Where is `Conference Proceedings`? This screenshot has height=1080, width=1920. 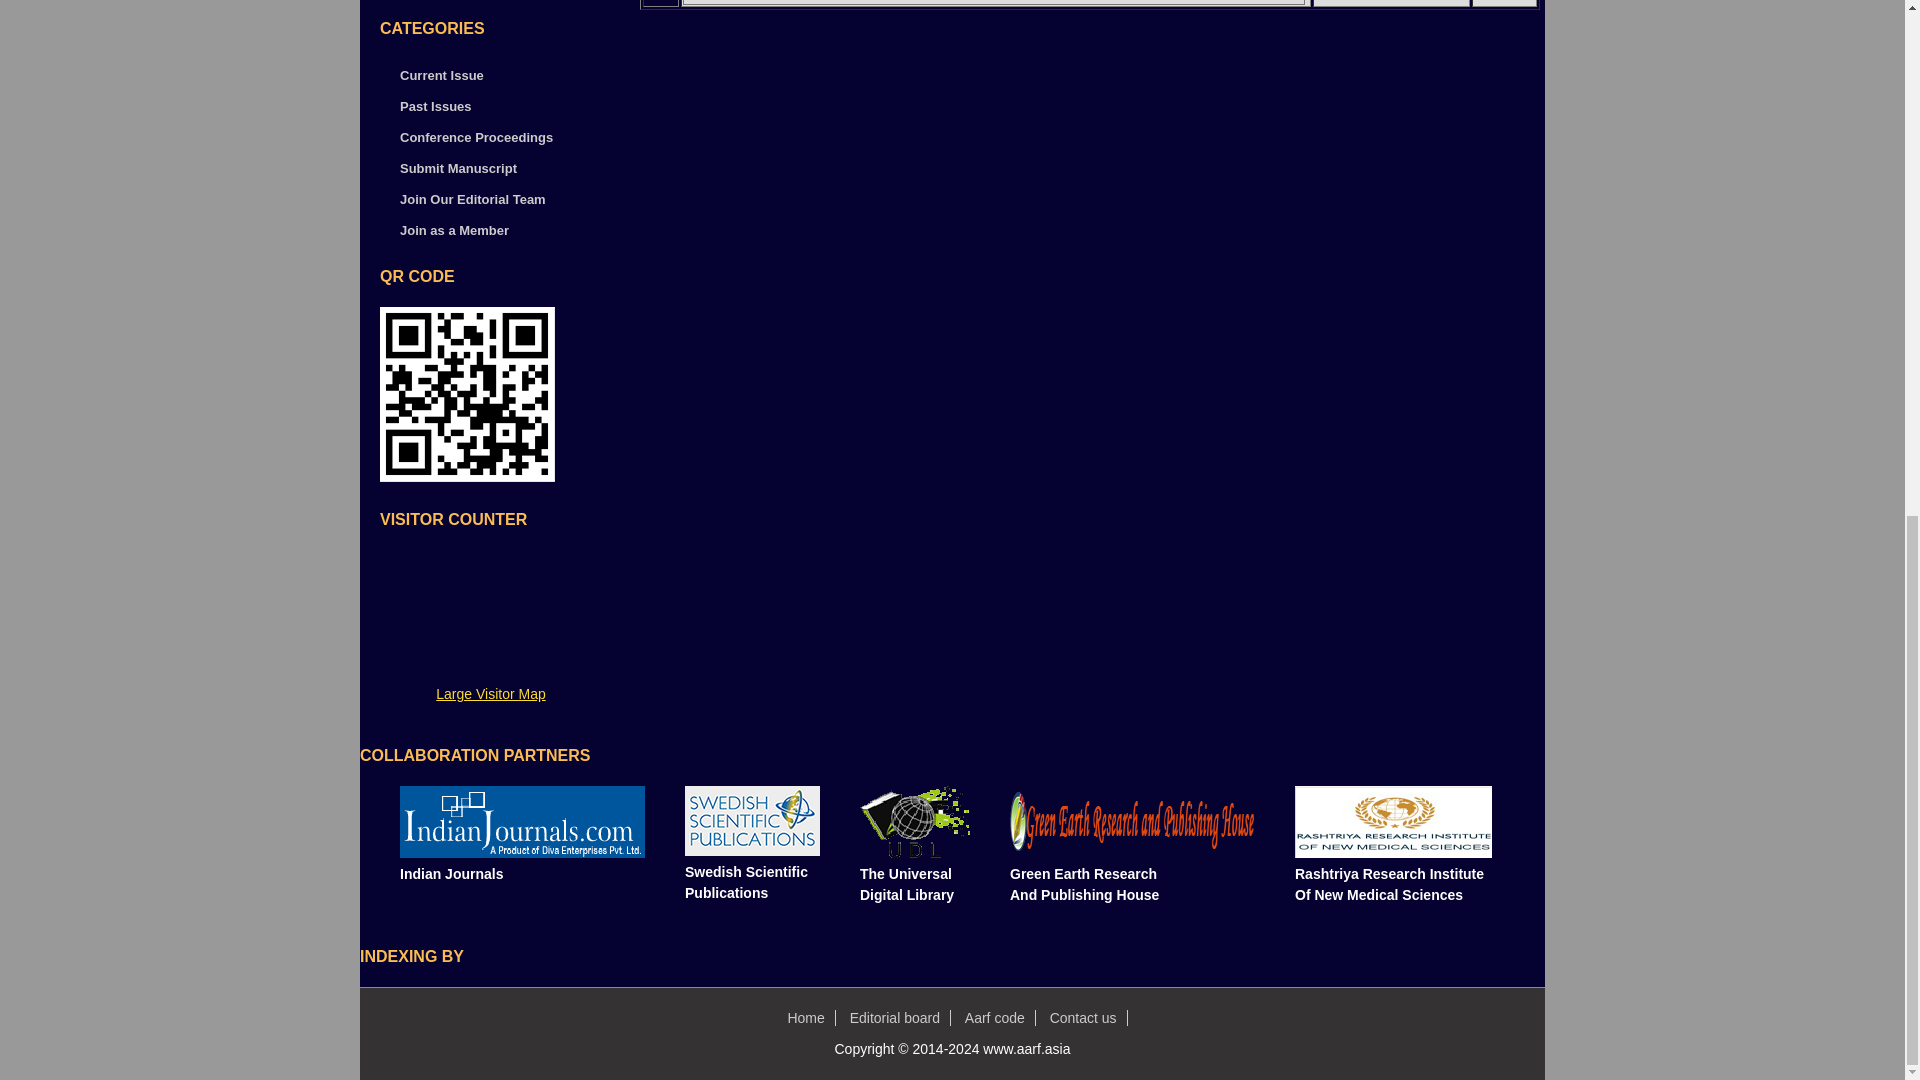 Conference Proceedings is located at coordinates (476, 136).